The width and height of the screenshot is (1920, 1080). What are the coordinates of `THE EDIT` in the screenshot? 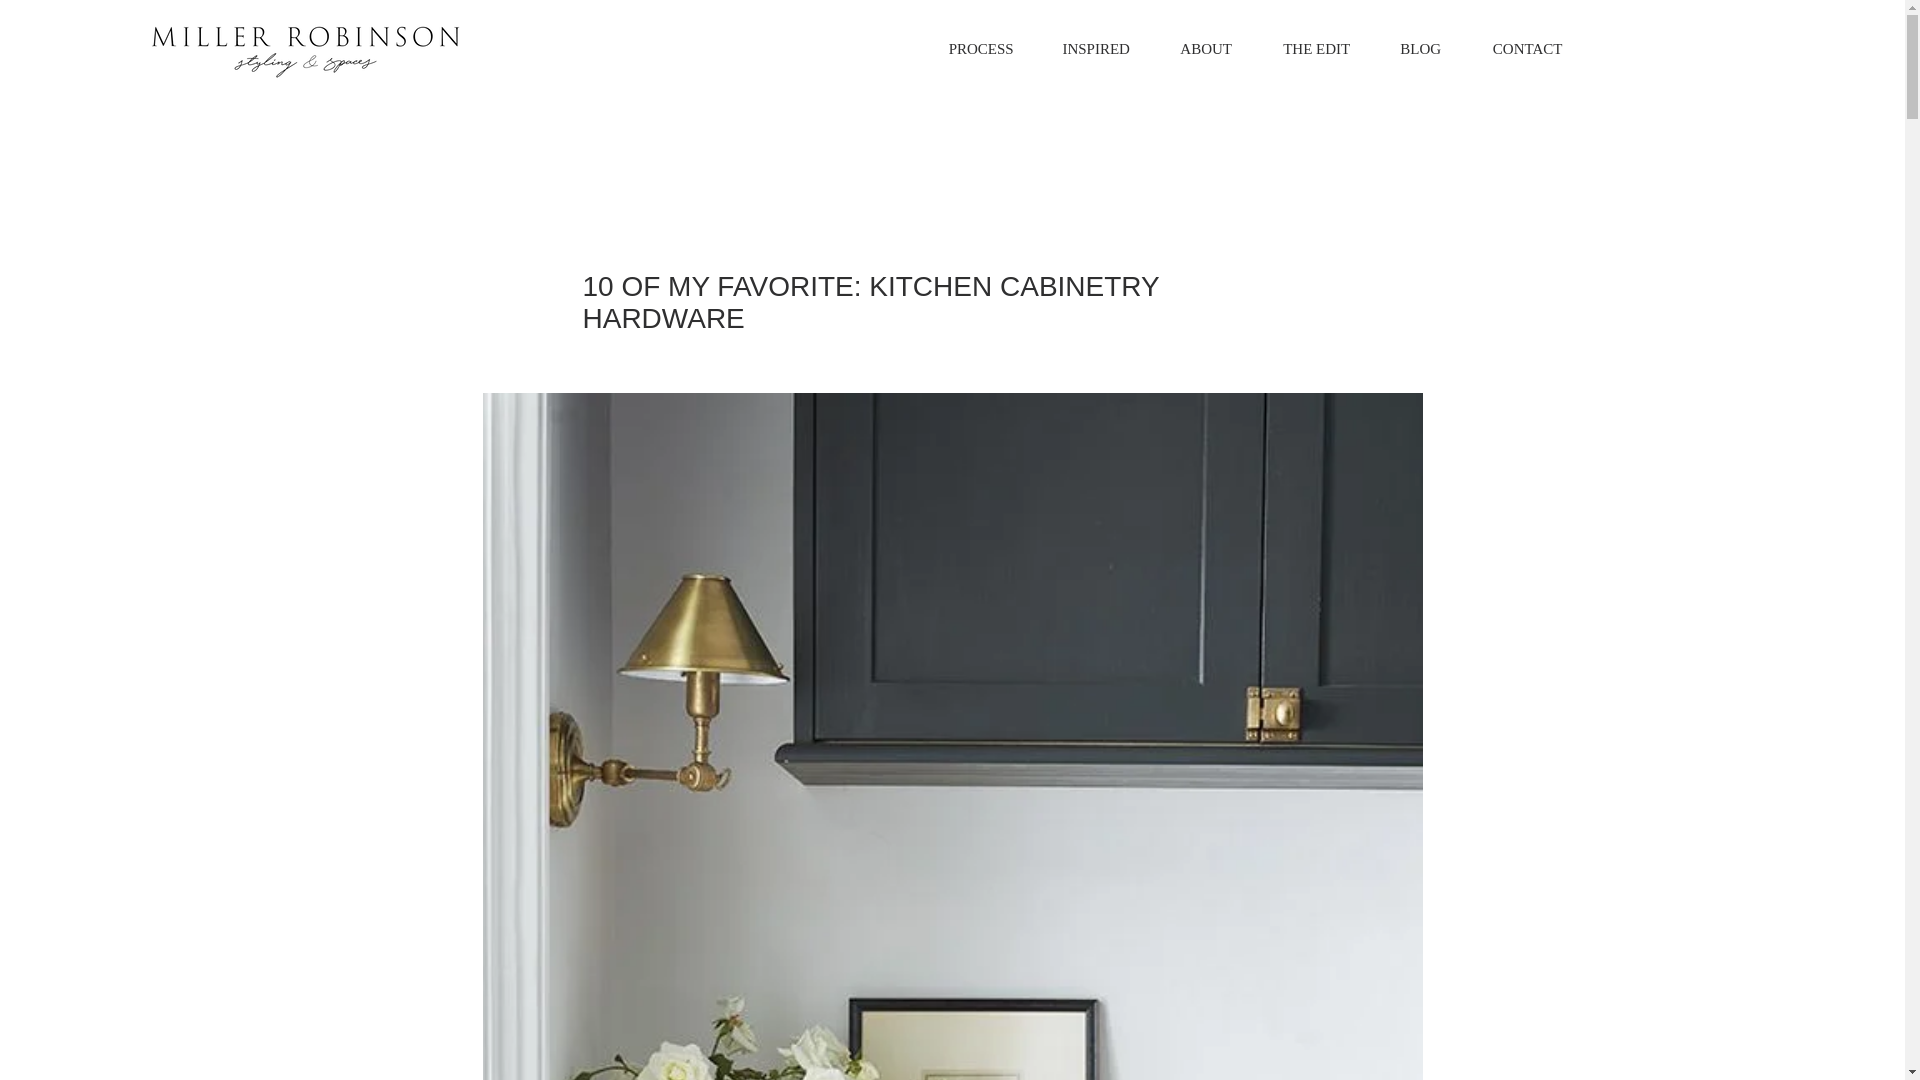 It's located at (1316, 48).